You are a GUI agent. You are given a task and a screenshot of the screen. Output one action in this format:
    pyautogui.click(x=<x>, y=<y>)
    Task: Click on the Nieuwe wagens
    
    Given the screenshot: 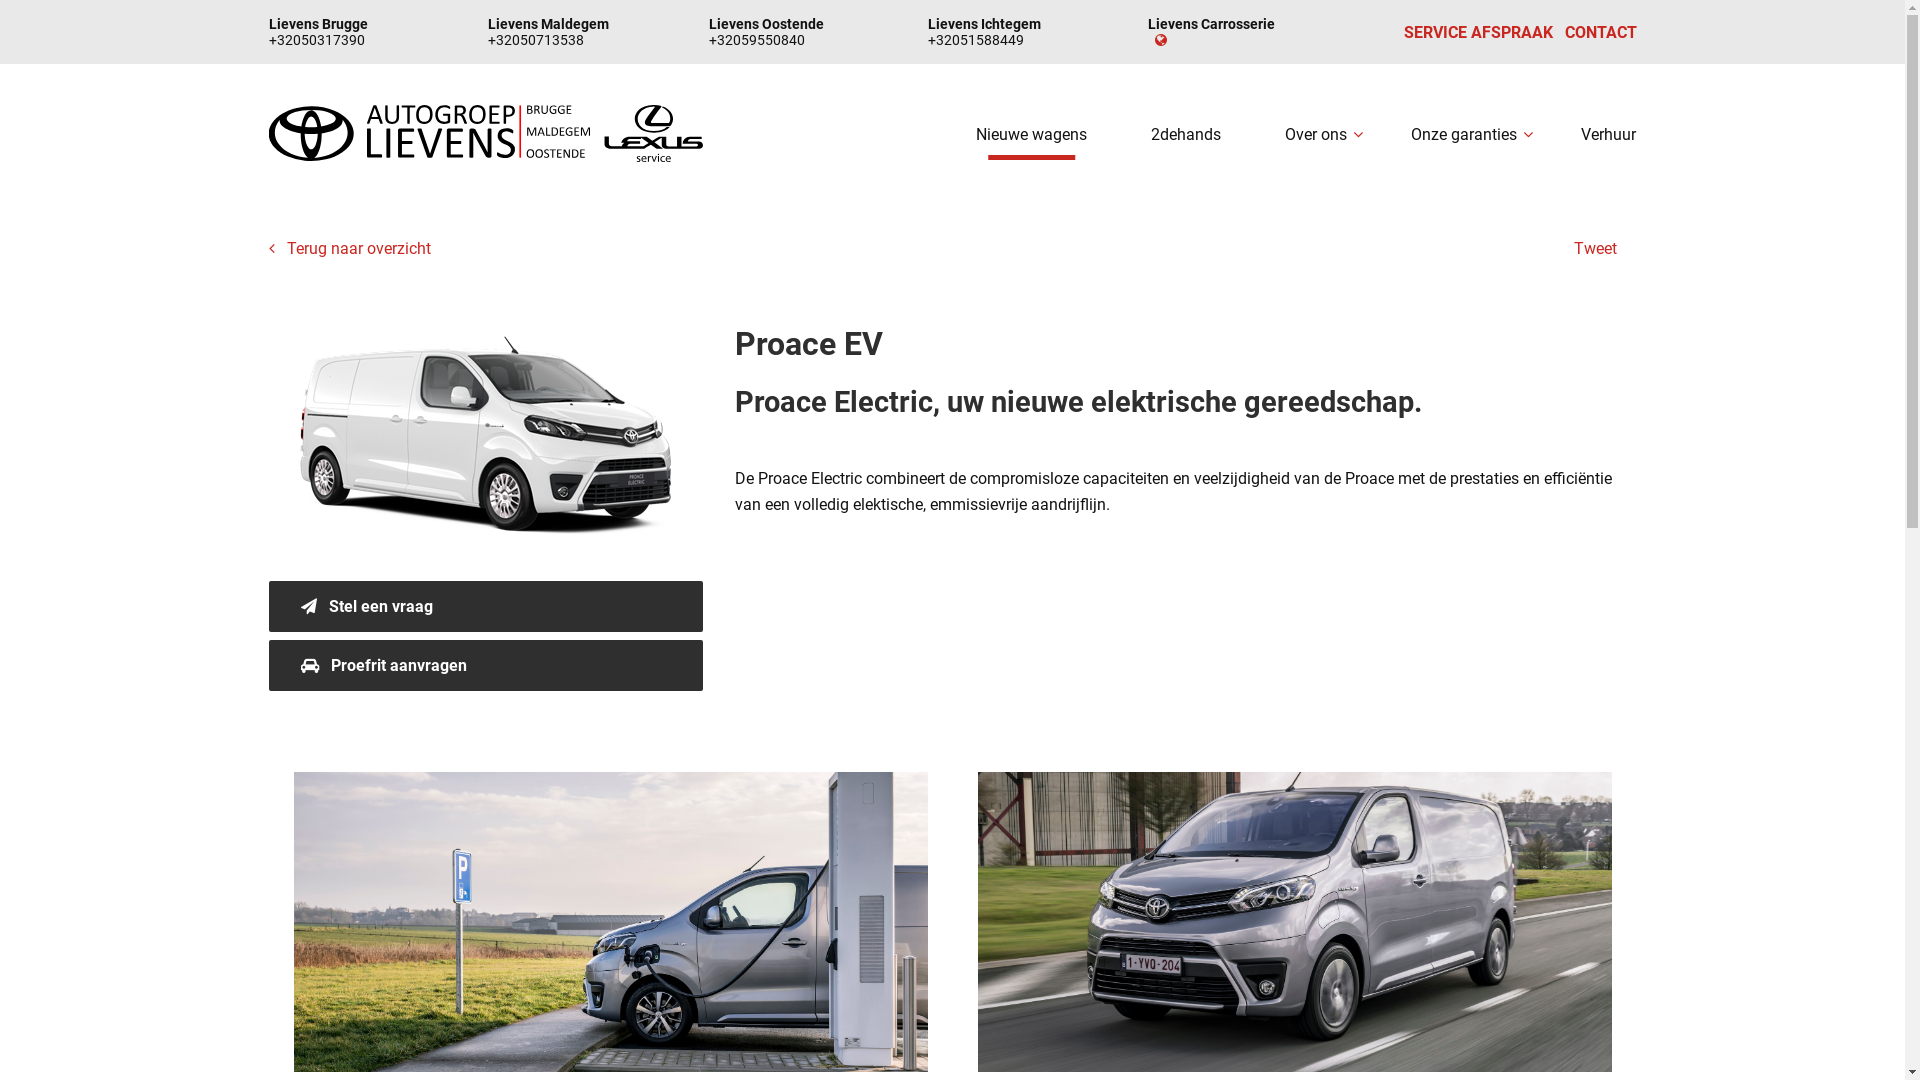 What is the action you would take?
    pyautogui.click(x=1032, y=134)
    